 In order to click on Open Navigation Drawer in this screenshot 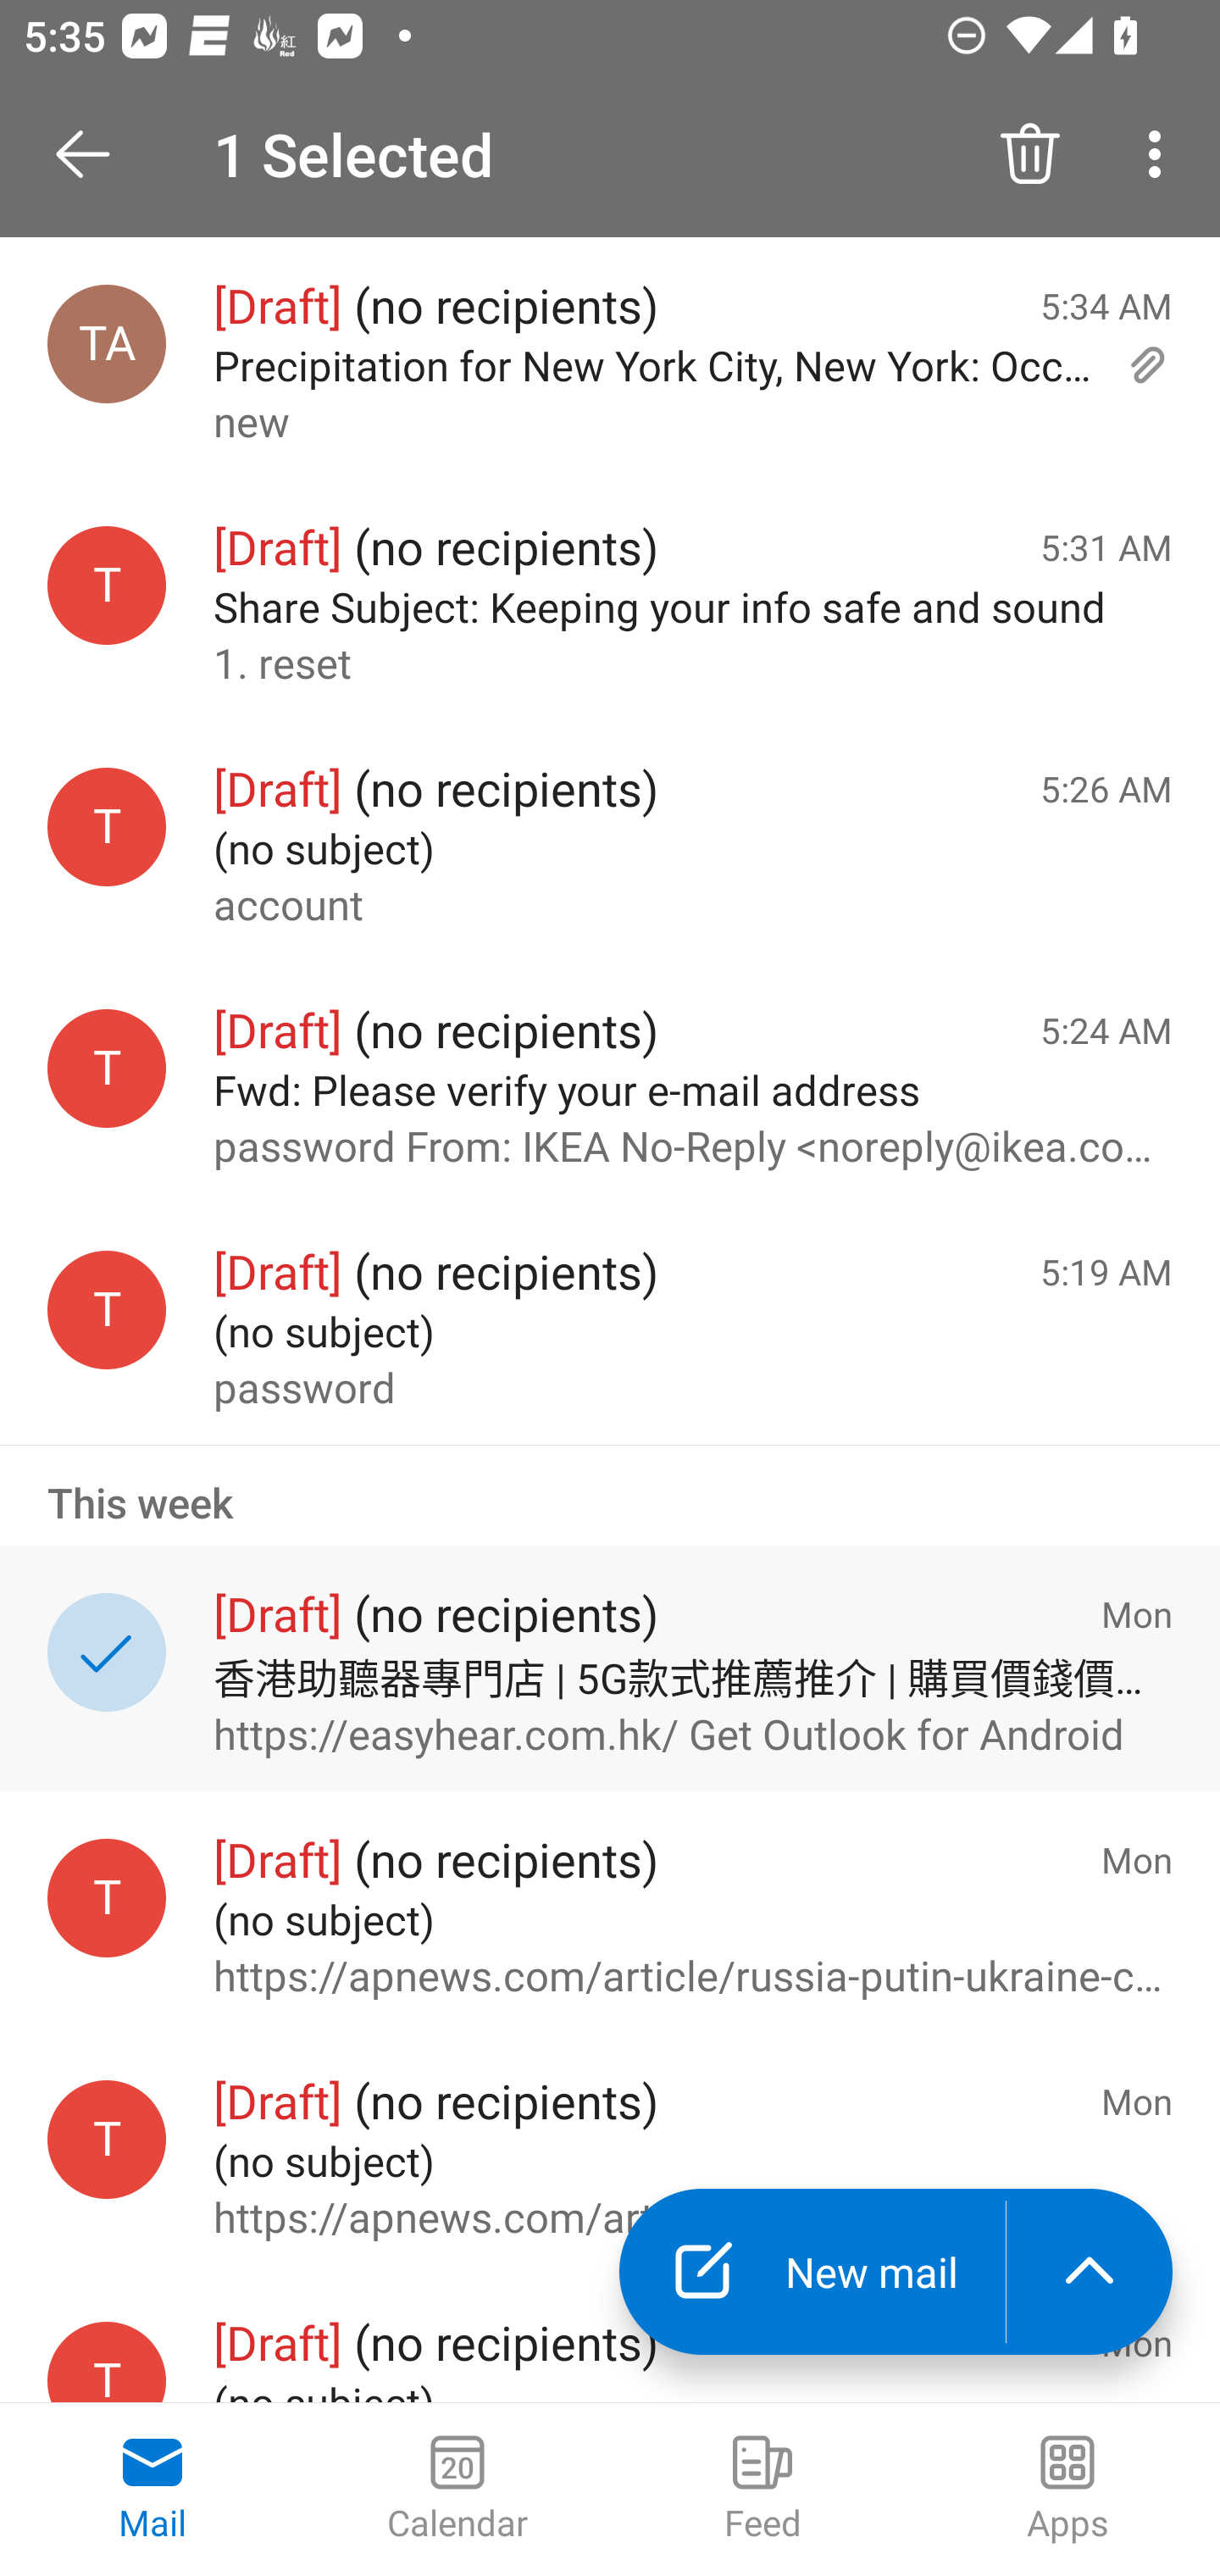, I will do `click(94, 154)`.